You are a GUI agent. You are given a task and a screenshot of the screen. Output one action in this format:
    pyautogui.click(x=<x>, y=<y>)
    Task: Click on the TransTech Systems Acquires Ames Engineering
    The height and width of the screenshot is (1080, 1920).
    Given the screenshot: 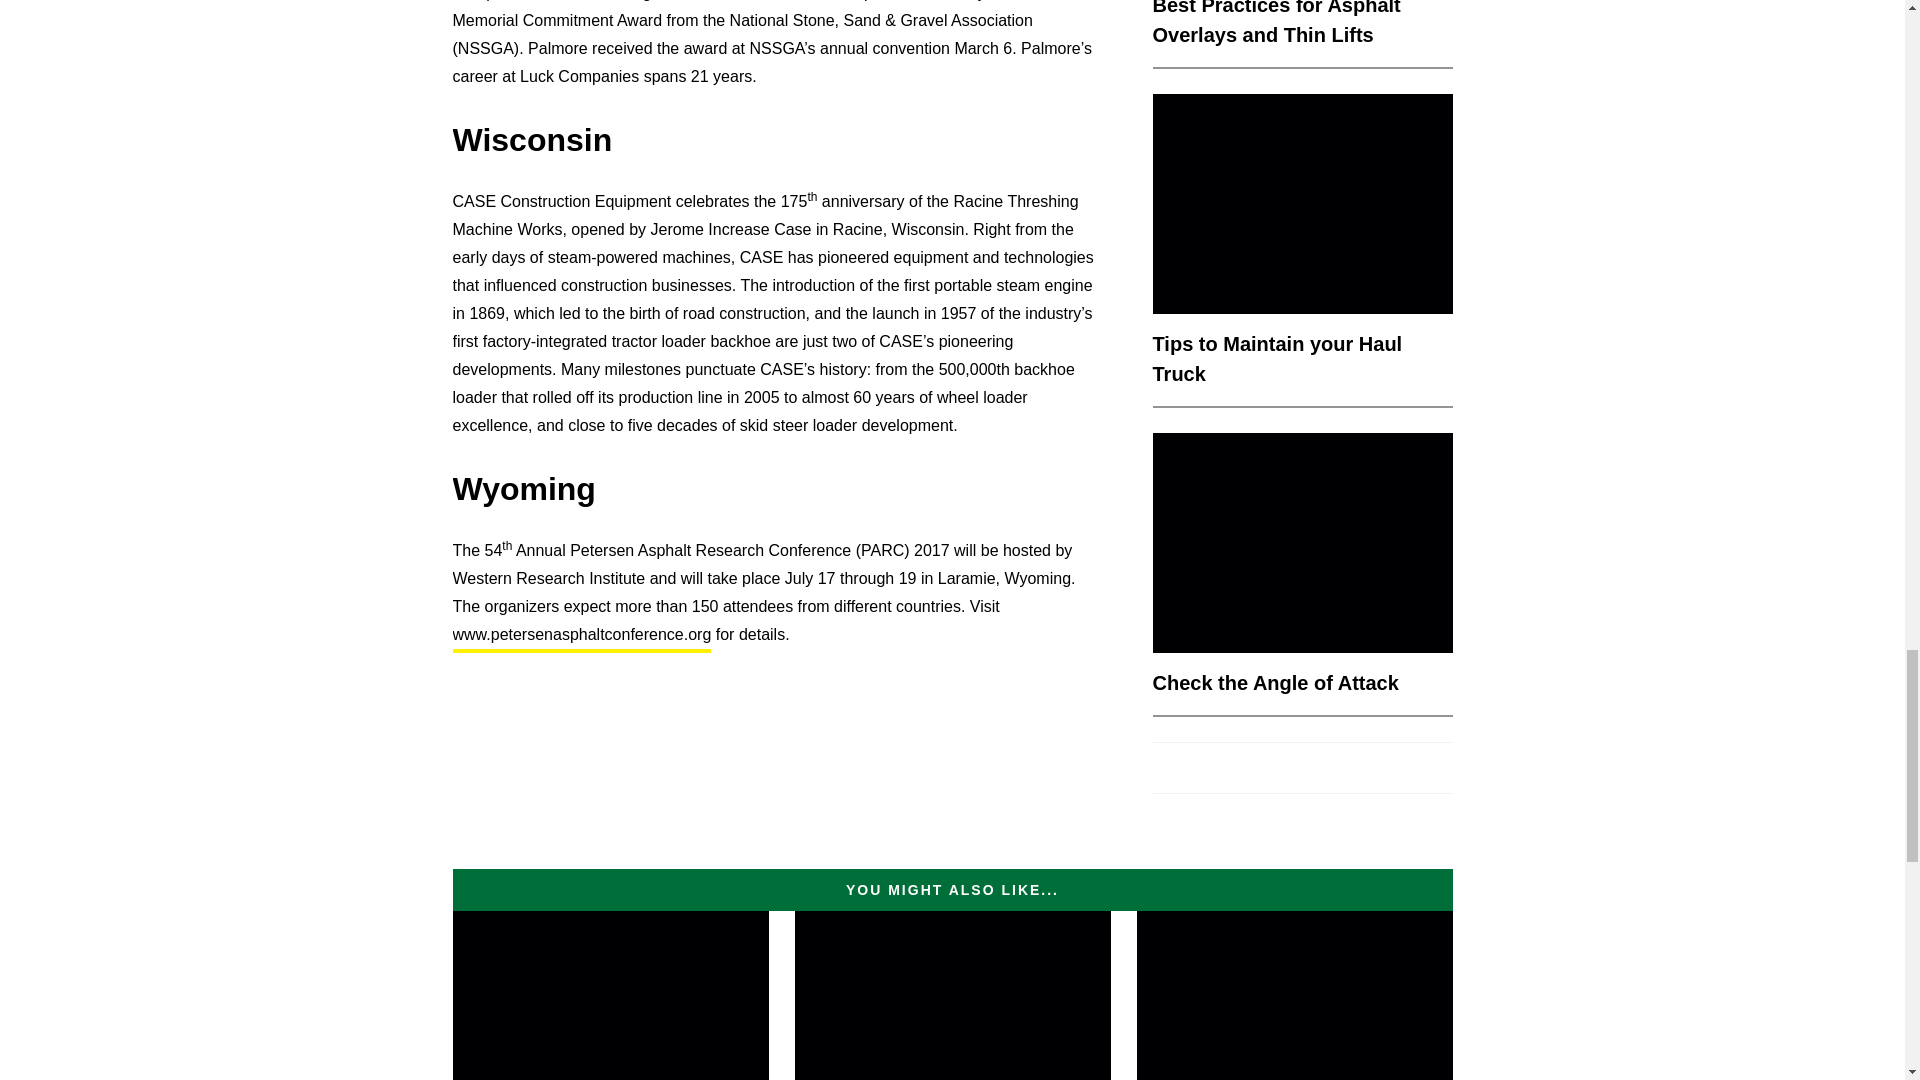 What is the action you would take?
    pyautogui.click(x=610, y=996)
    